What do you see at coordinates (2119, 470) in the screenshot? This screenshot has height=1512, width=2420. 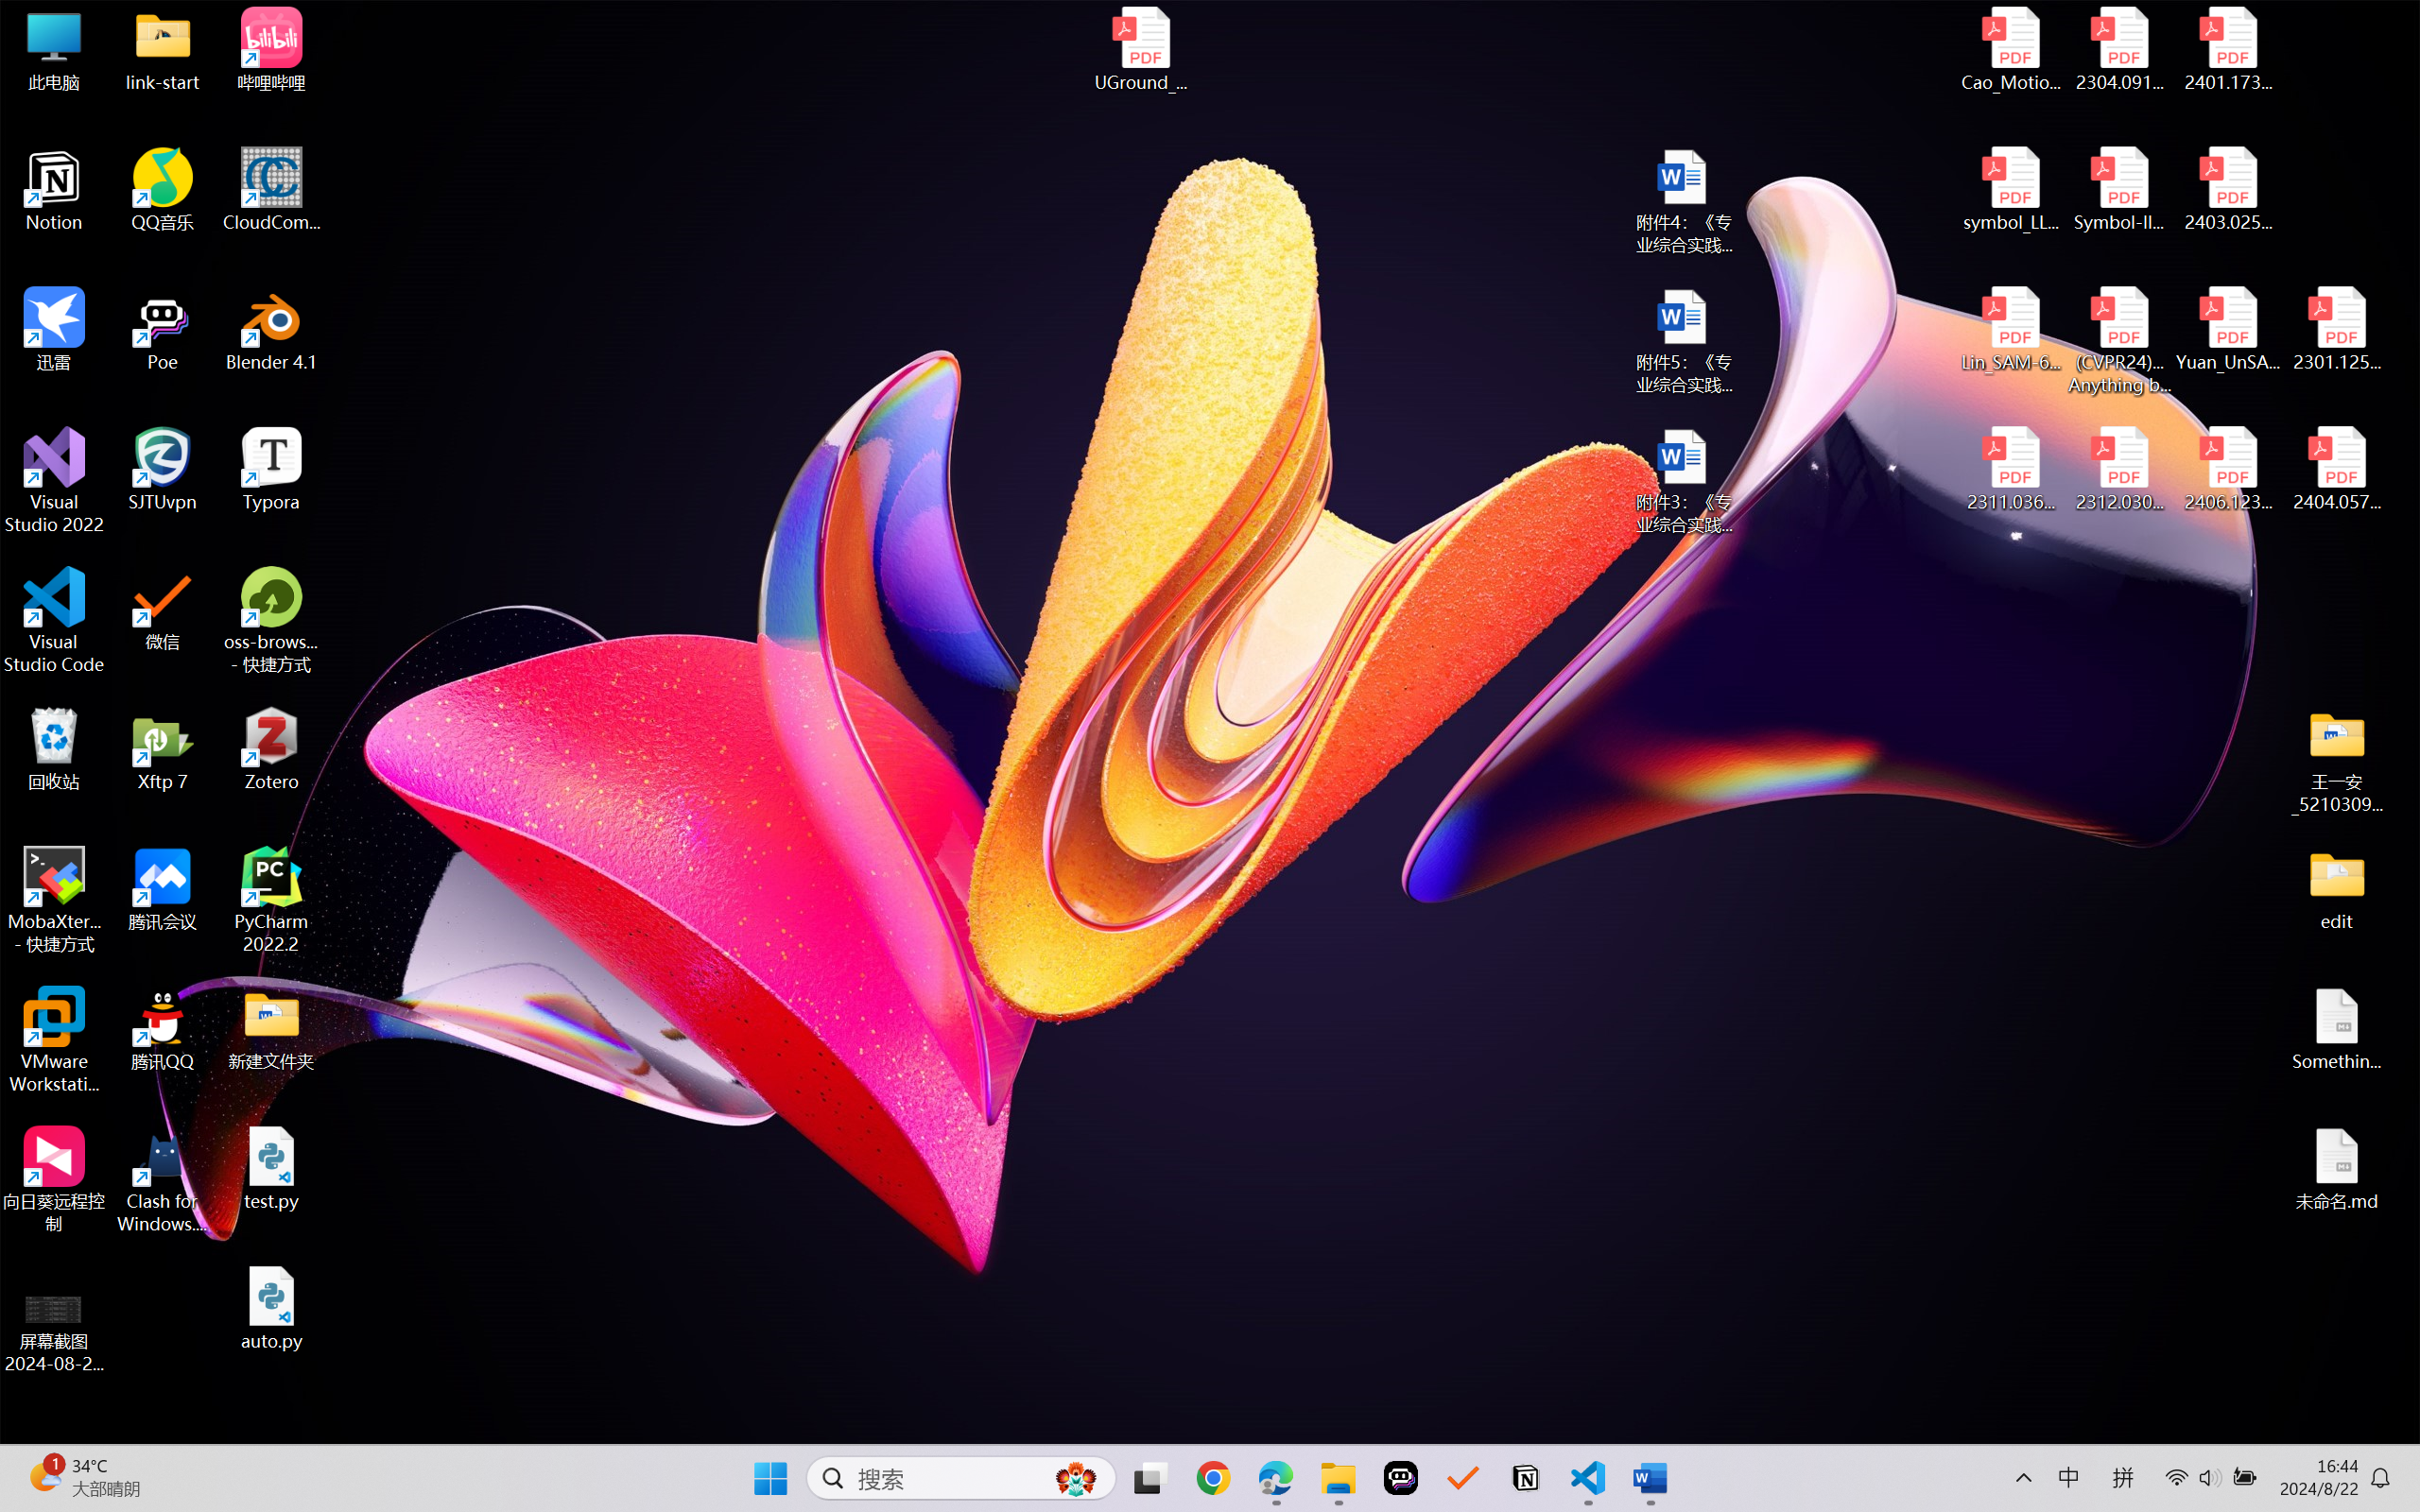 I see `2312.03032v2.pdf` at bounding box center [2119, 470].